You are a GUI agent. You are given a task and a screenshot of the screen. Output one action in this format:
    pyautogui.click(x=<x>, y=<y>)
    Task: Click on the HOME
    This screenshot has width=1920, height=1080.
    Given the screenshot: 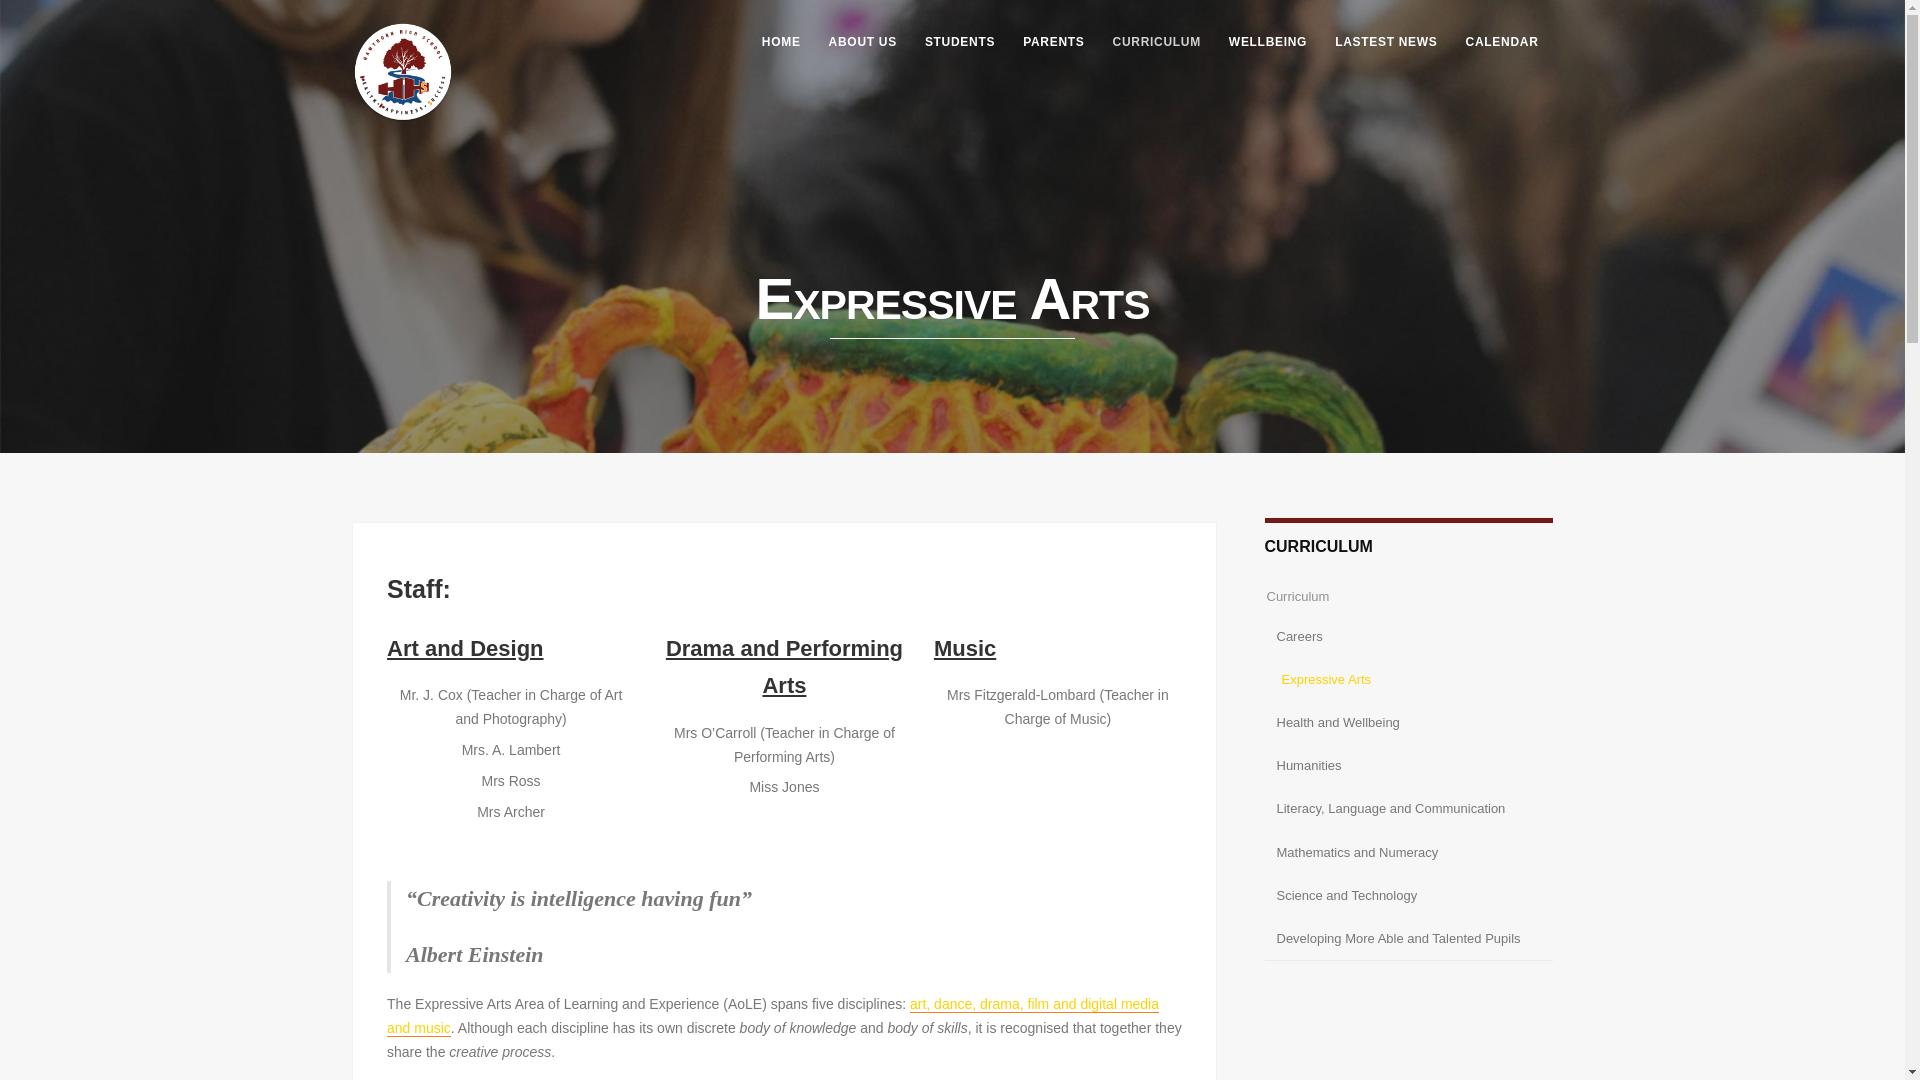 What is the action you would take?
    pyautogui.click(x=781, y=42)
    